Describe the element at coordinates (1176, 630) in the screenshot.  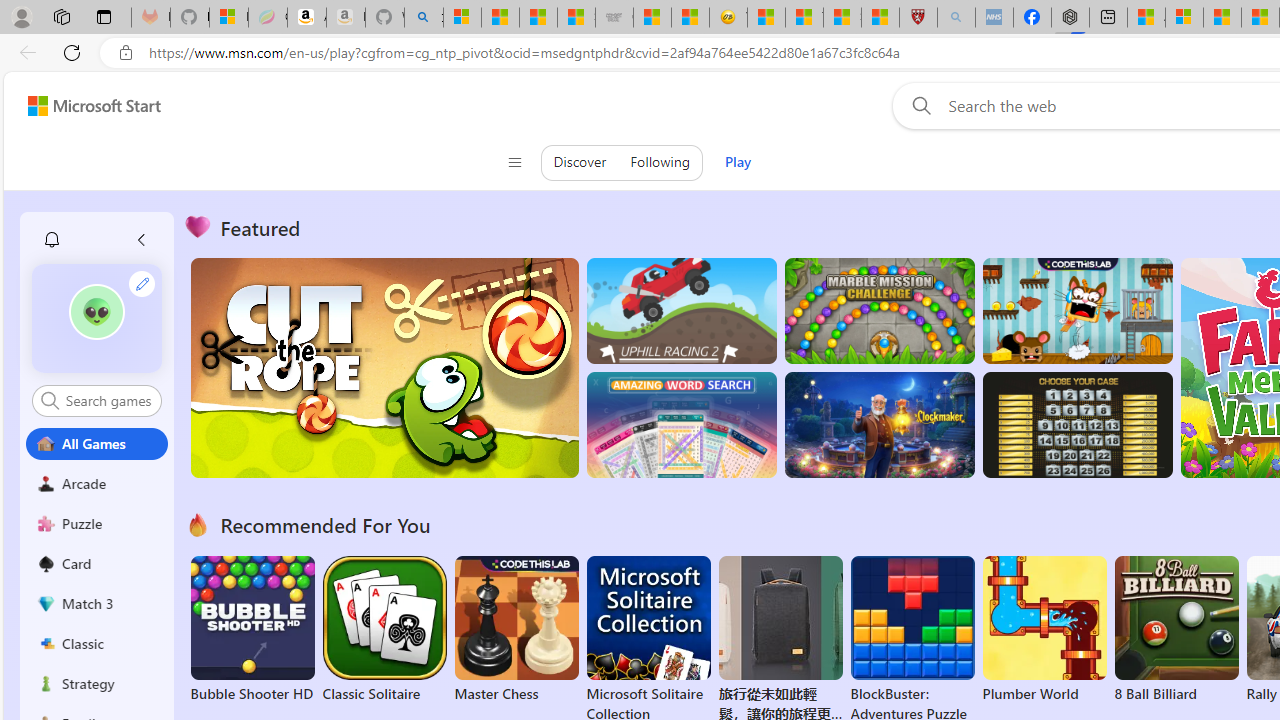
I see `8 Ball Billiard` at that location.